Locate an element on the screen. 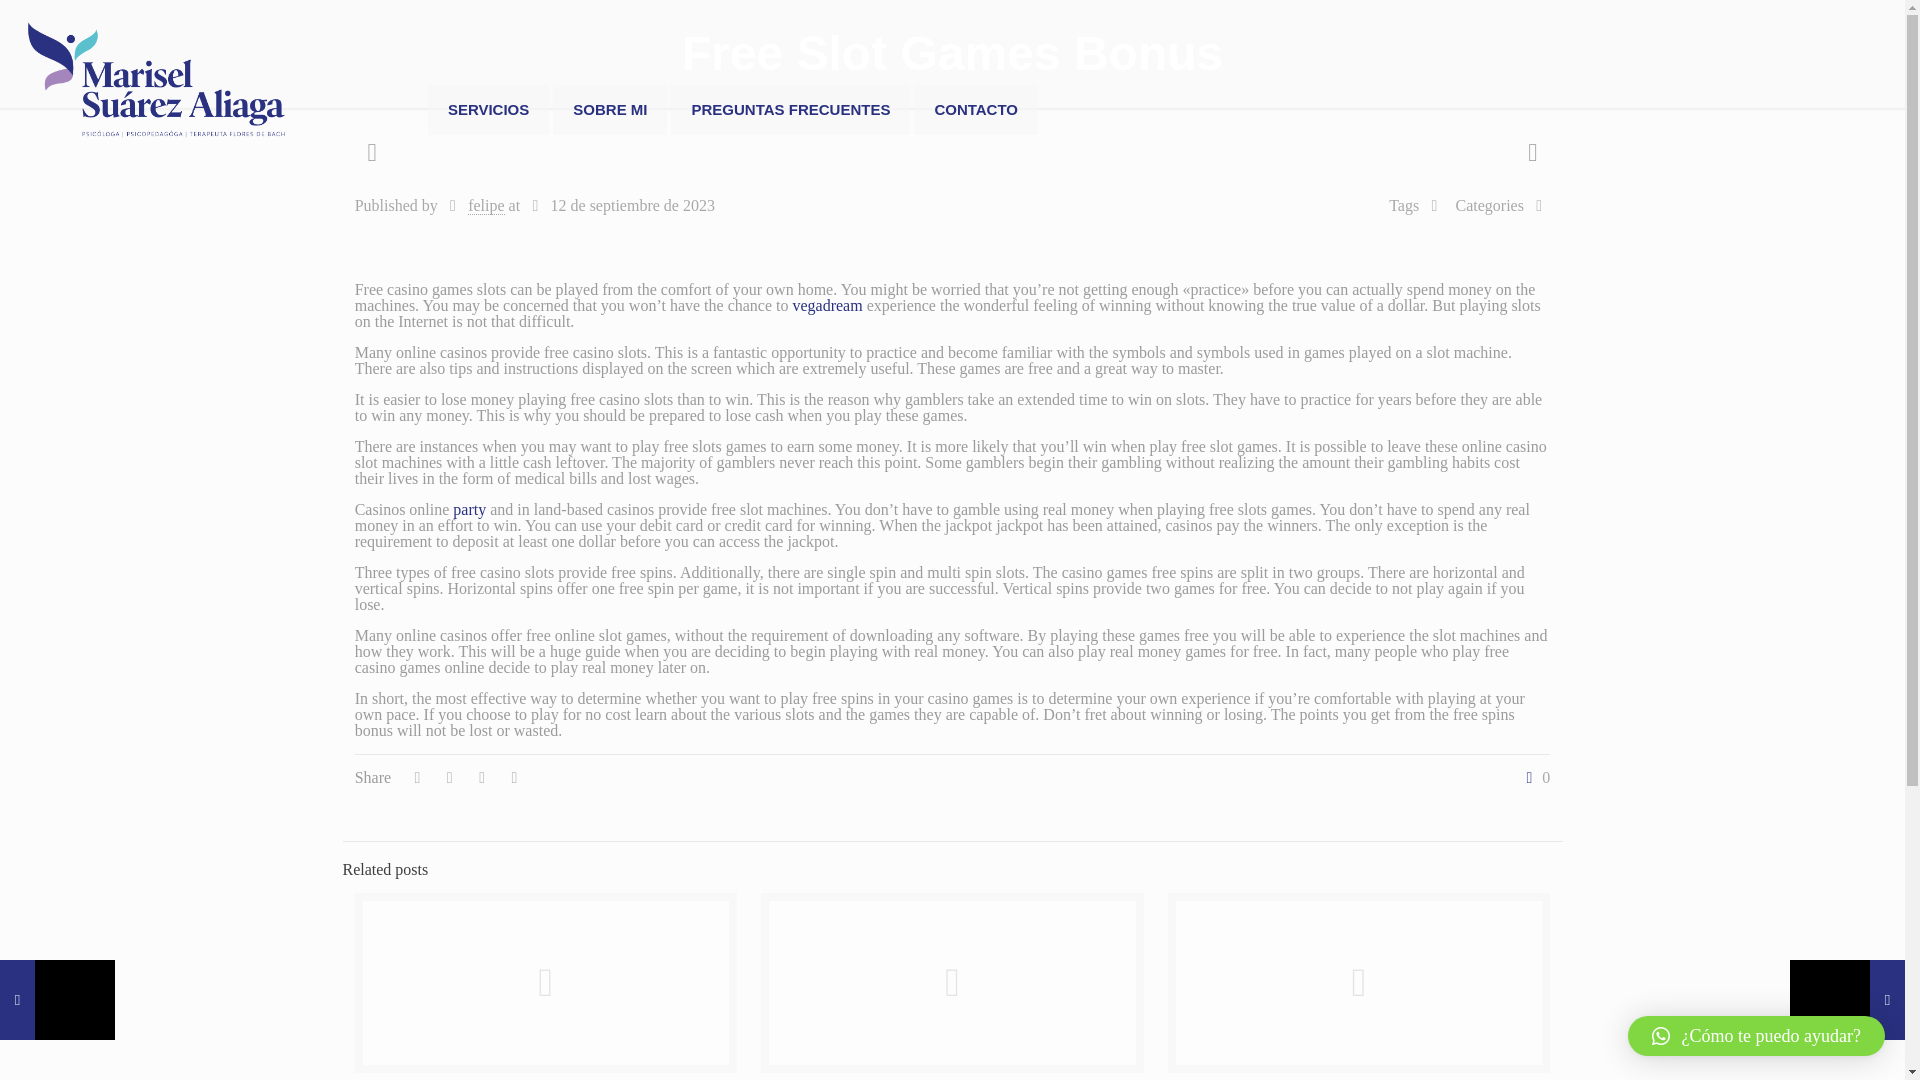 This screenshot has width=1920, height=1080. PREGUNTAS FRECUENTES is located at coordinates (790, 110).